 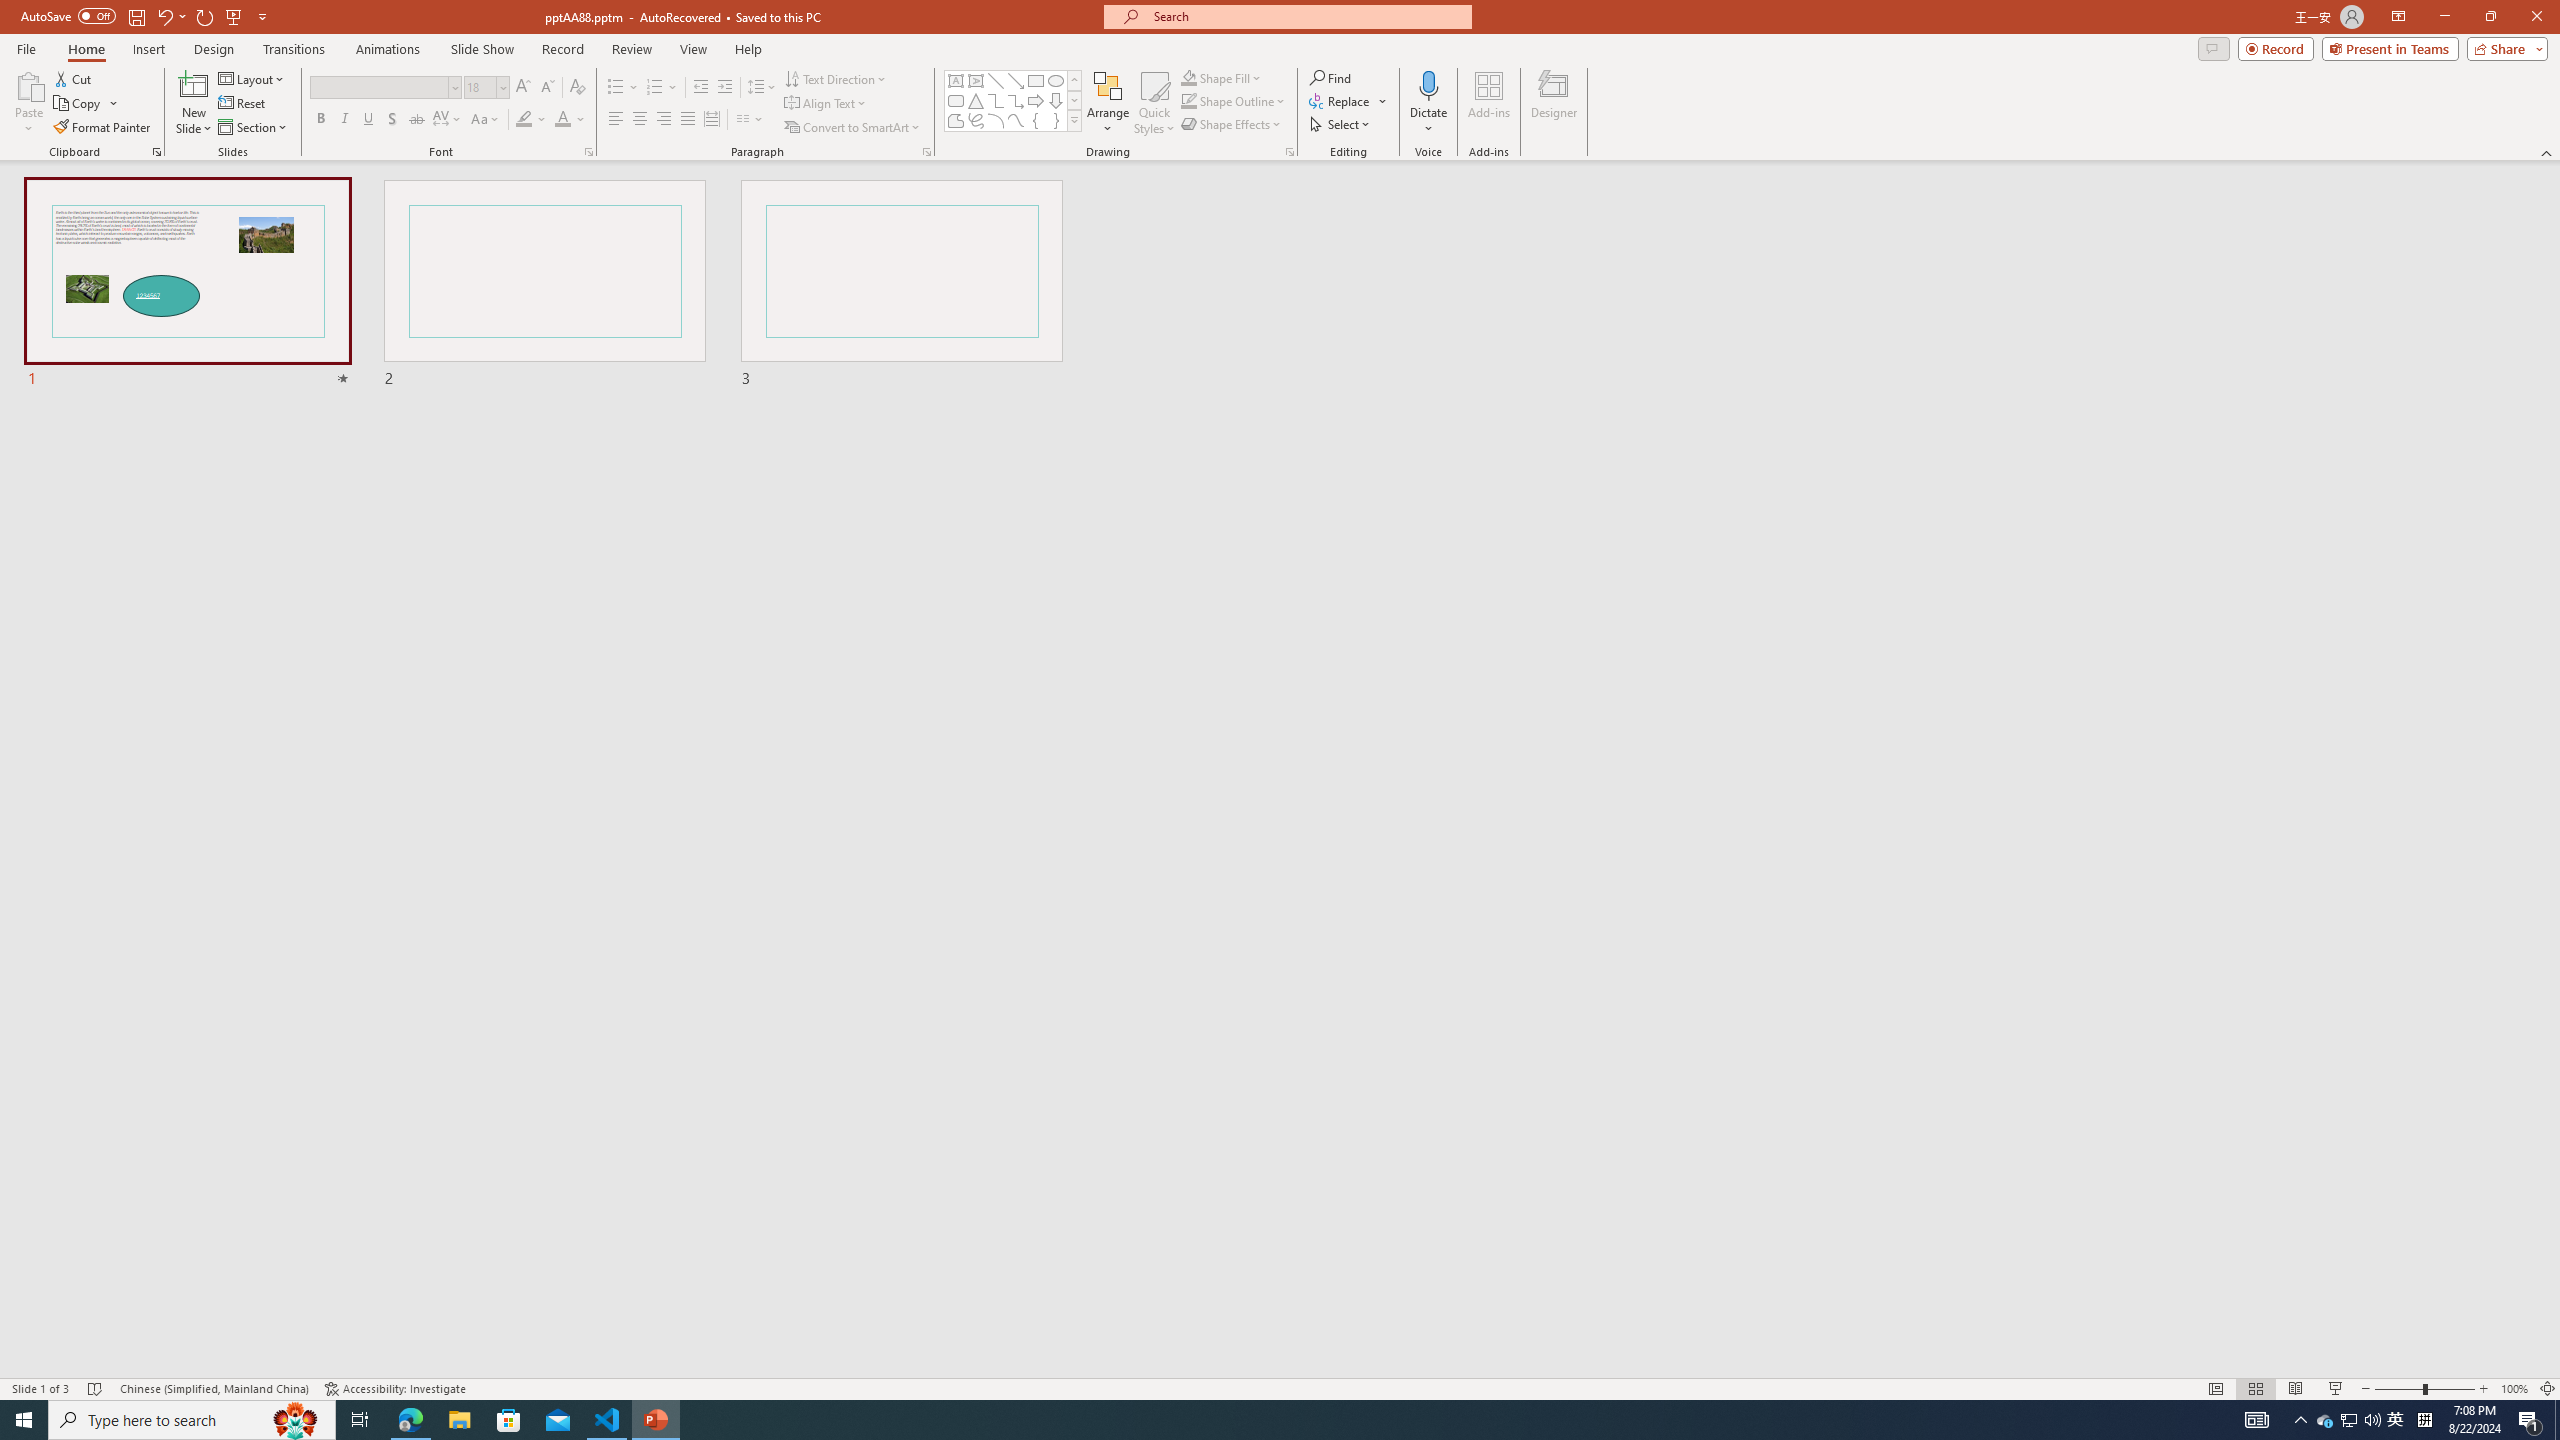 I want to click on Format Painter, so click(x=104, y=128).